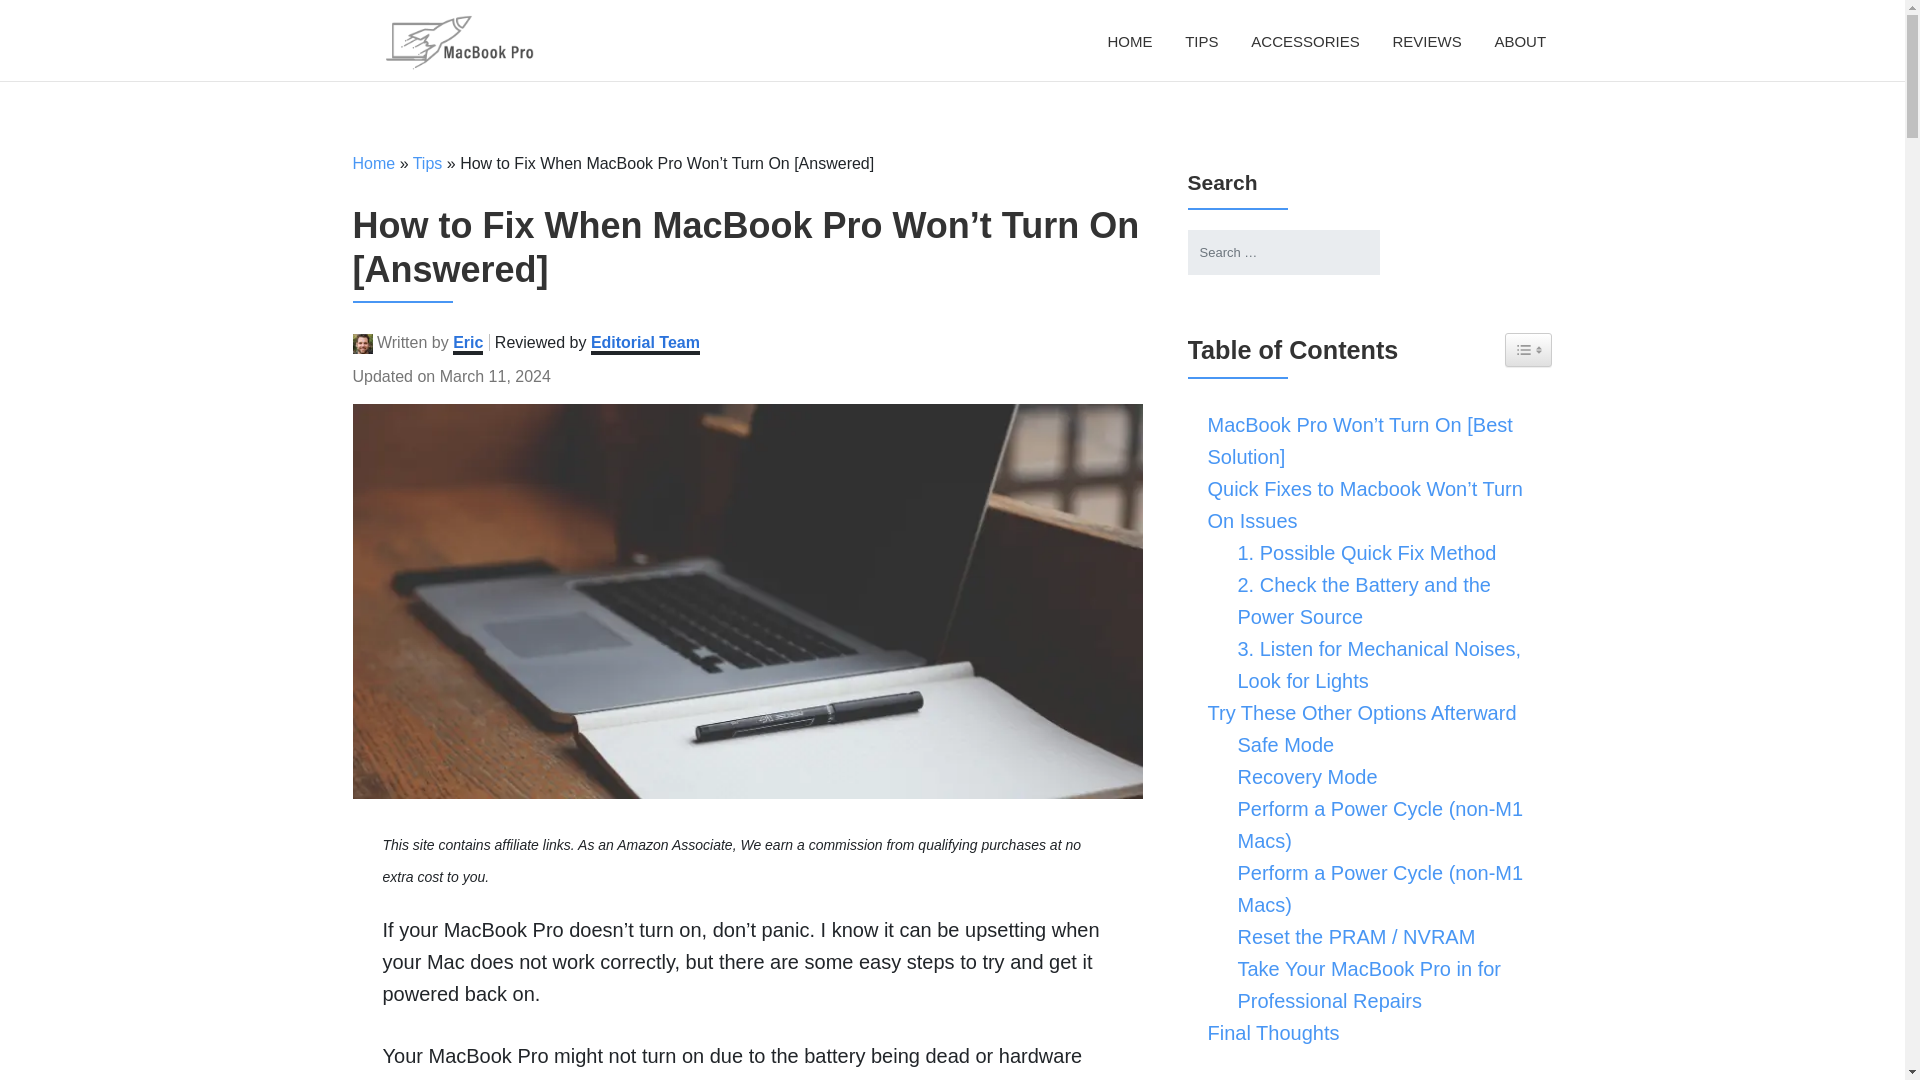  I want to click on Home, so click(1130, 41).